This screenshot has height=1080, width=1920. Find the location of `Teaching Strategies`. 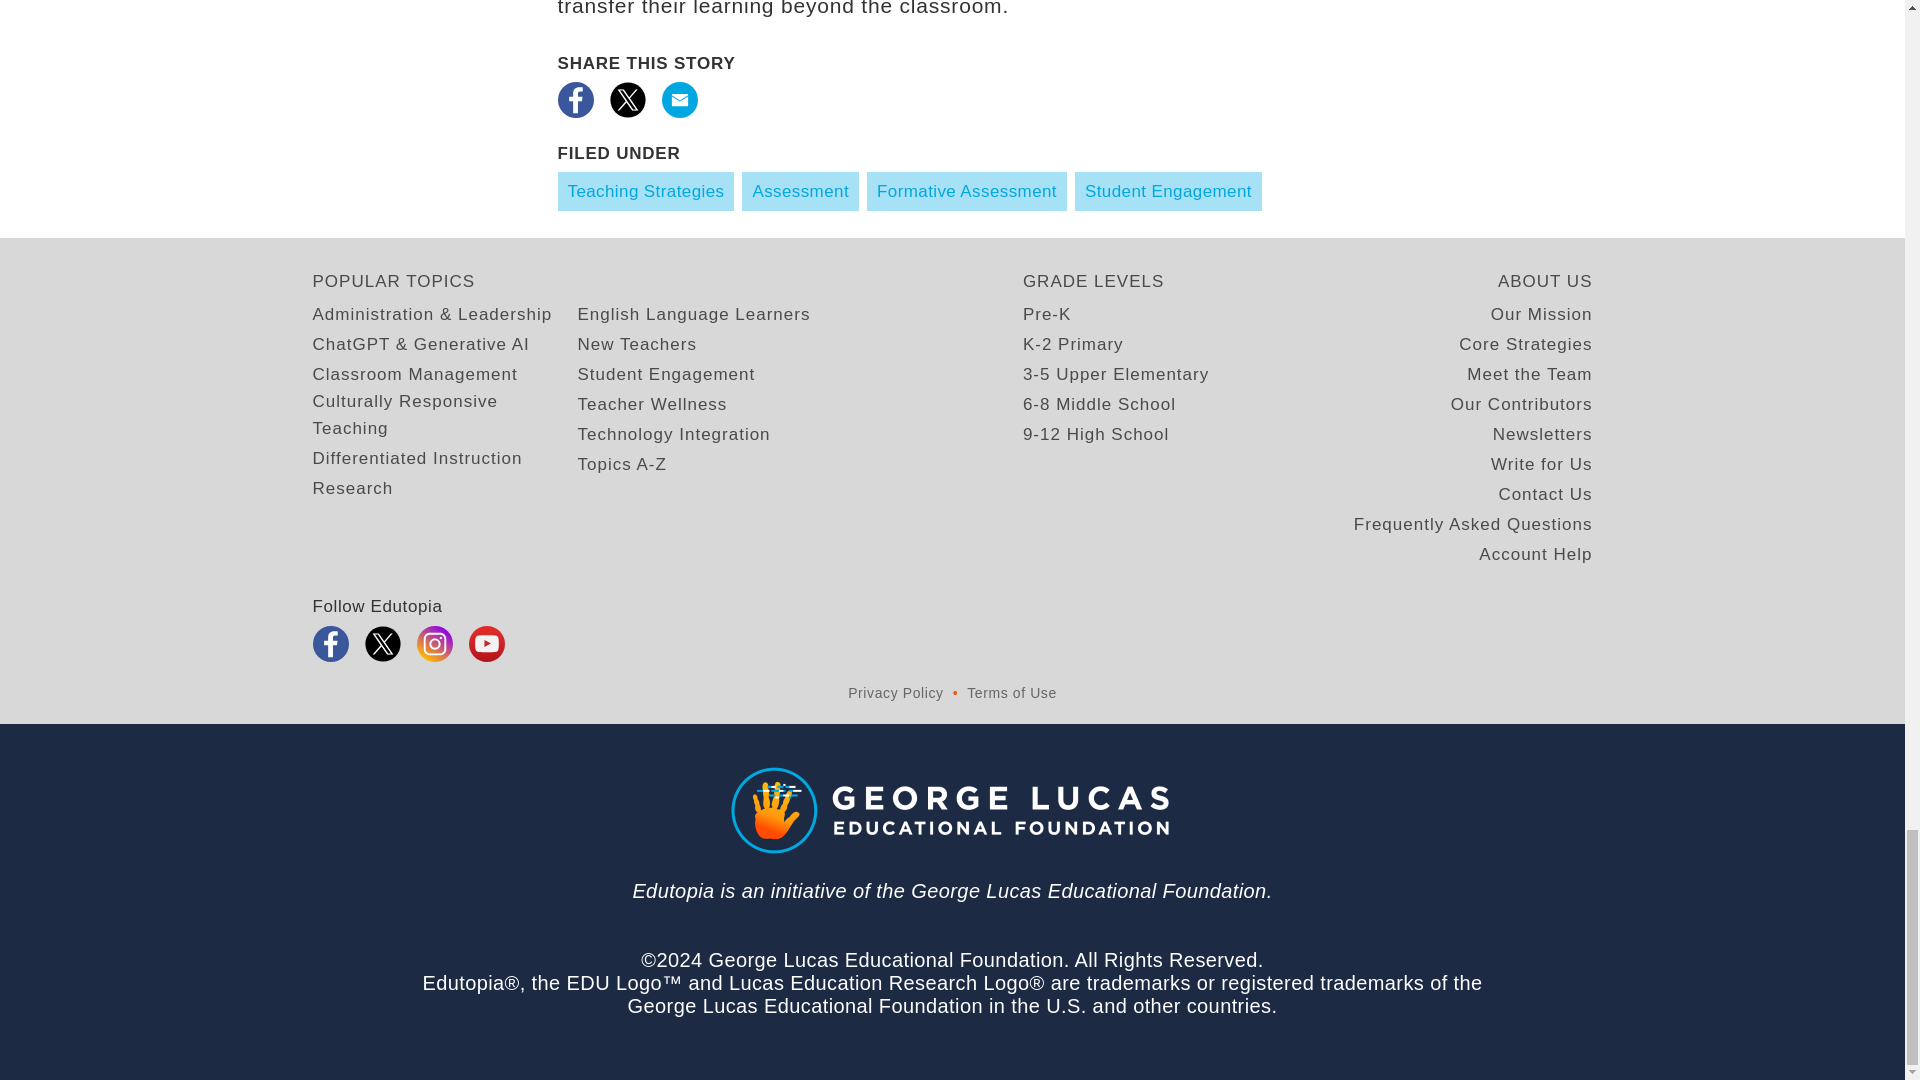

Teaching Strategies is located at coordinates (646, 190).